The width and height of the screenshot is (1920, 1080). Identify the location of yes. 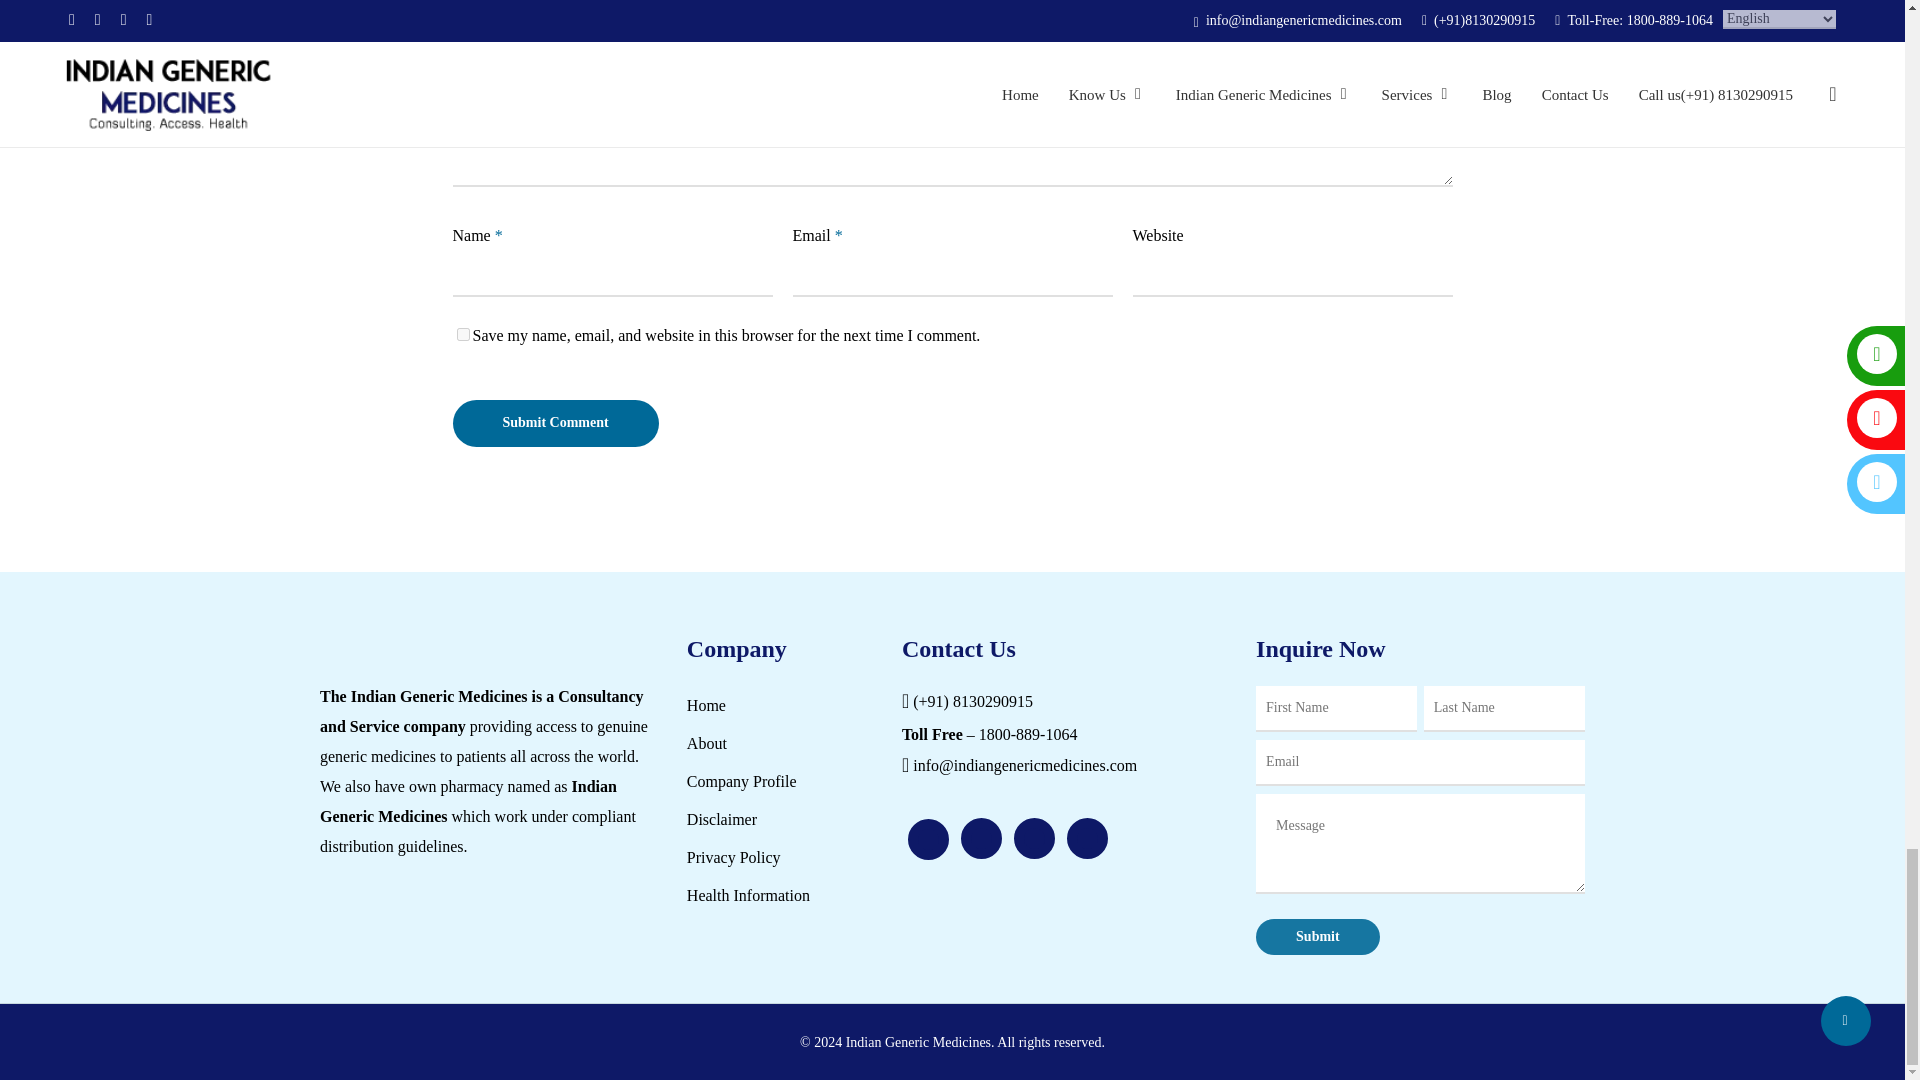
(462, 334).